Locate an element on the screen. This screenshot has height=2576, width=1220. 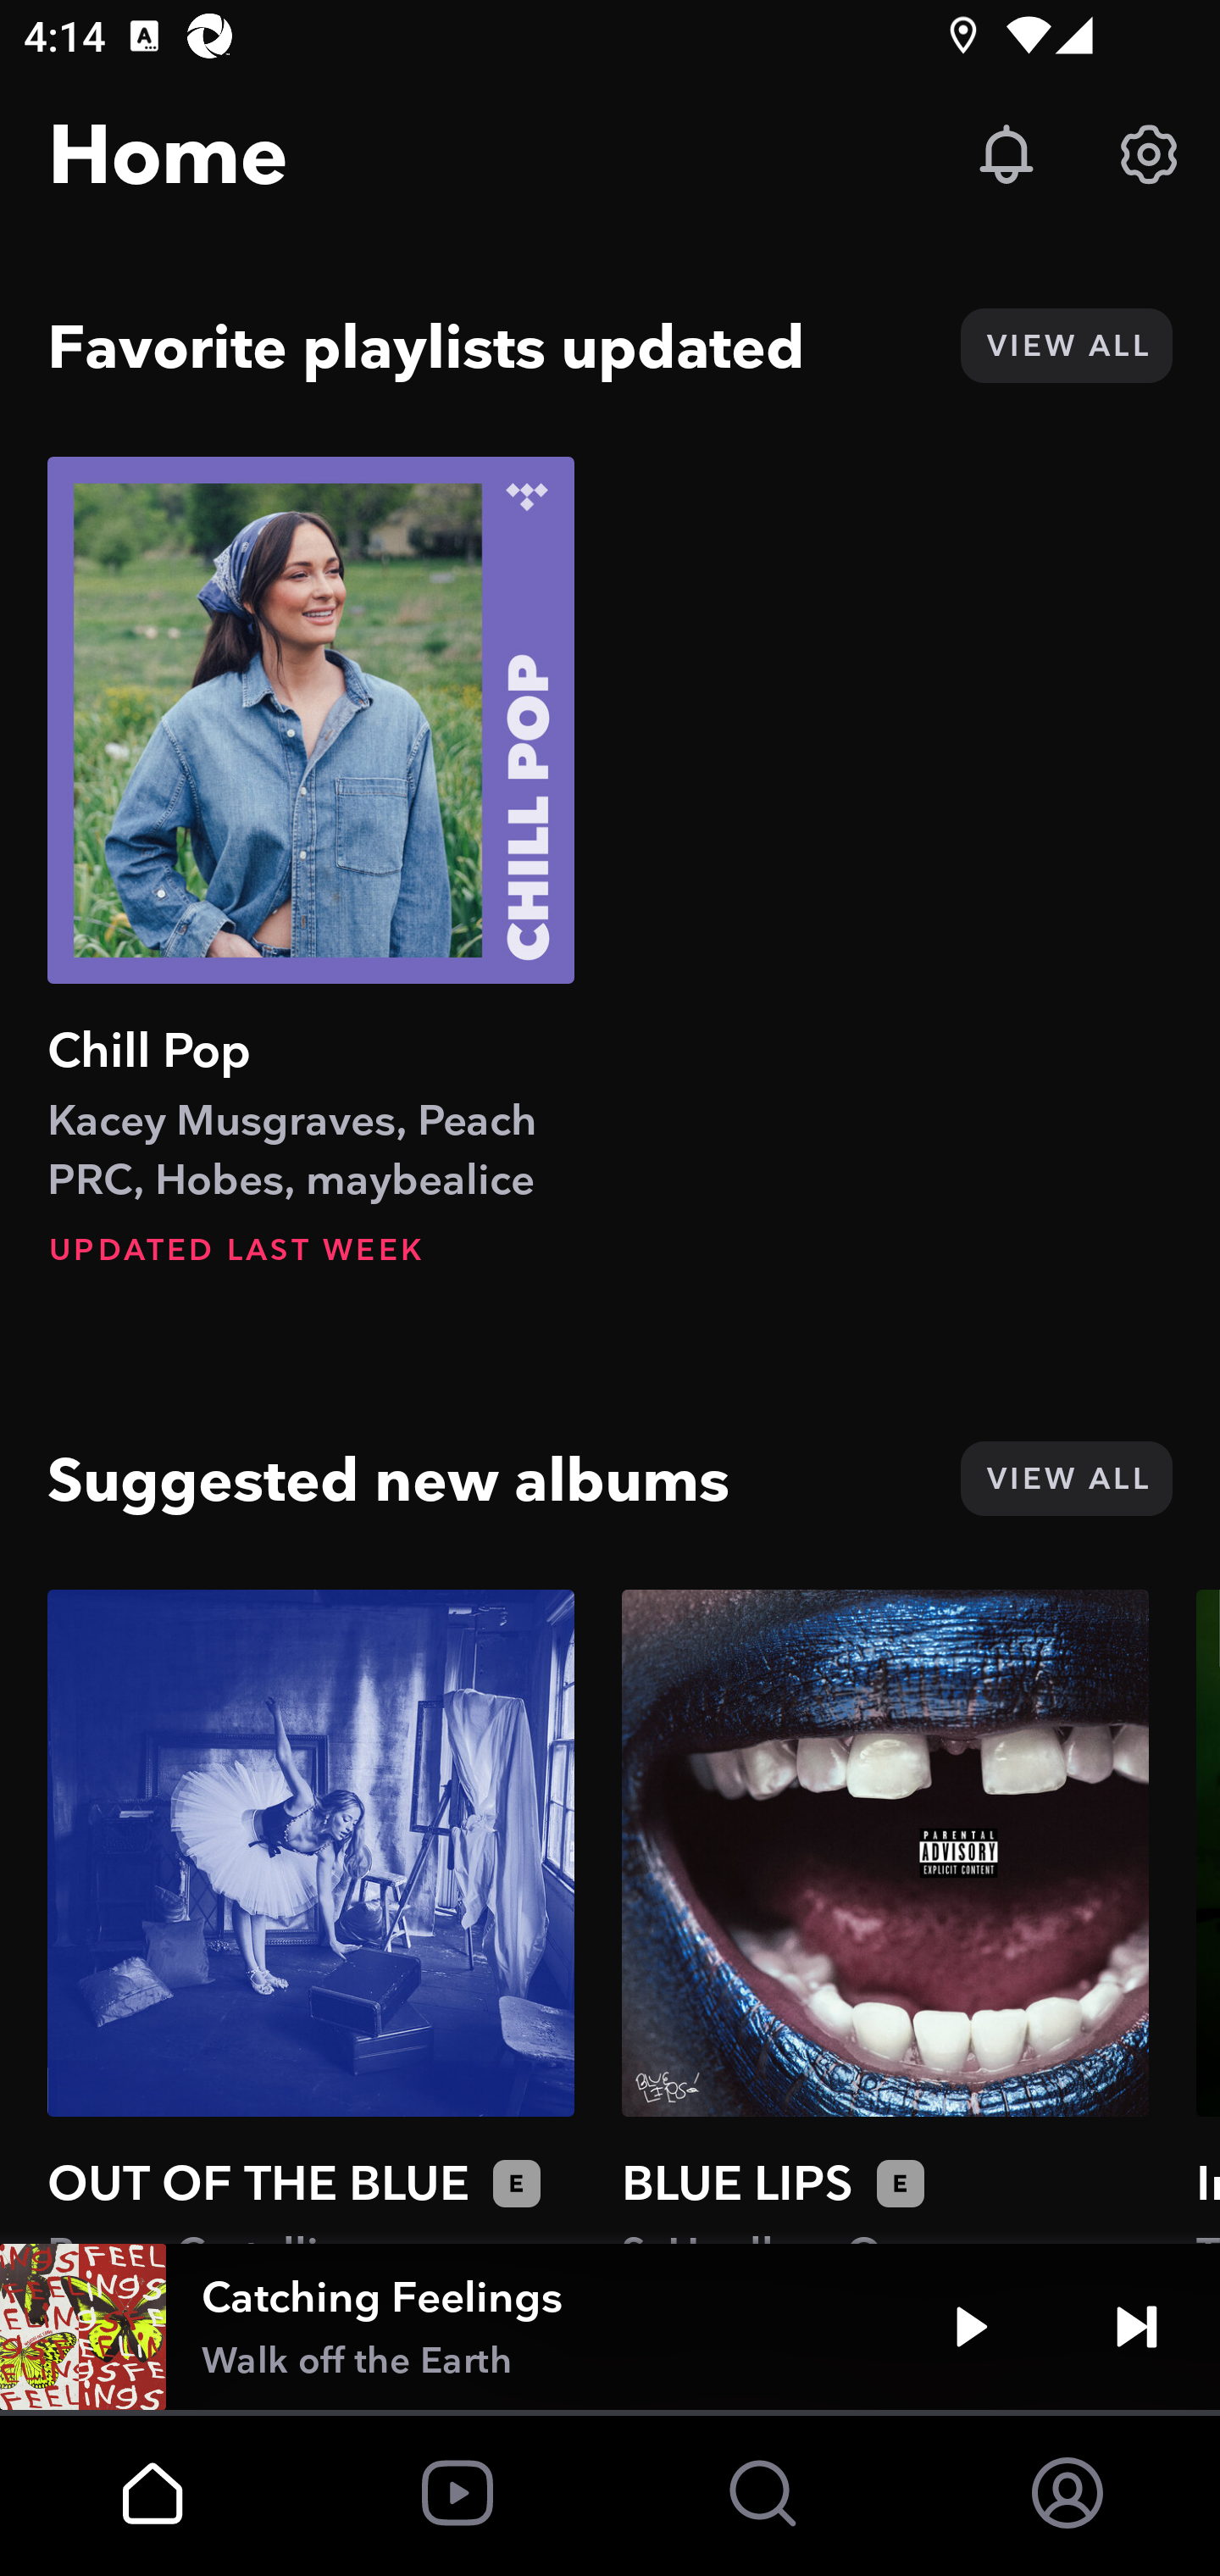
Play is located at coordinates (971, 2327).